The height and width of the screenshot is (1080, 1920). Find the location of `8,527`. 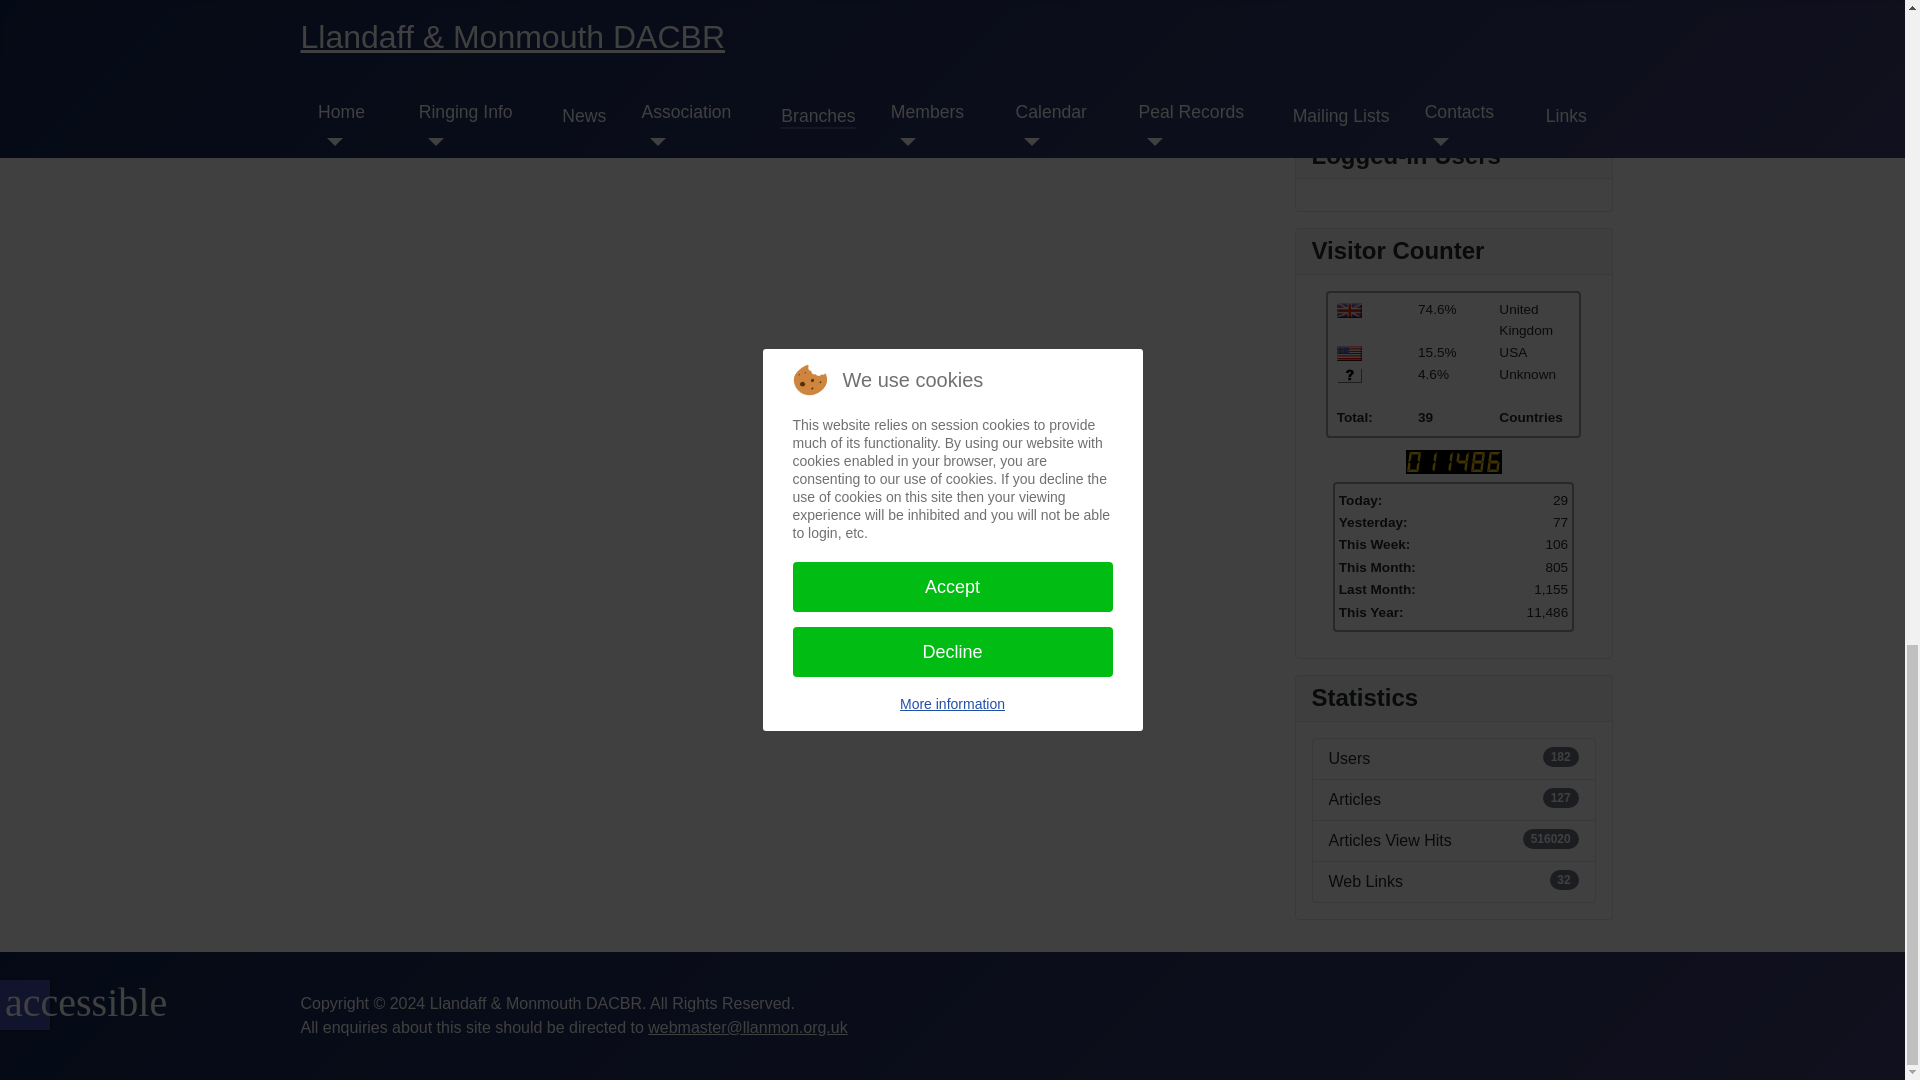

8,527 is located at coordinates (1348, 310).